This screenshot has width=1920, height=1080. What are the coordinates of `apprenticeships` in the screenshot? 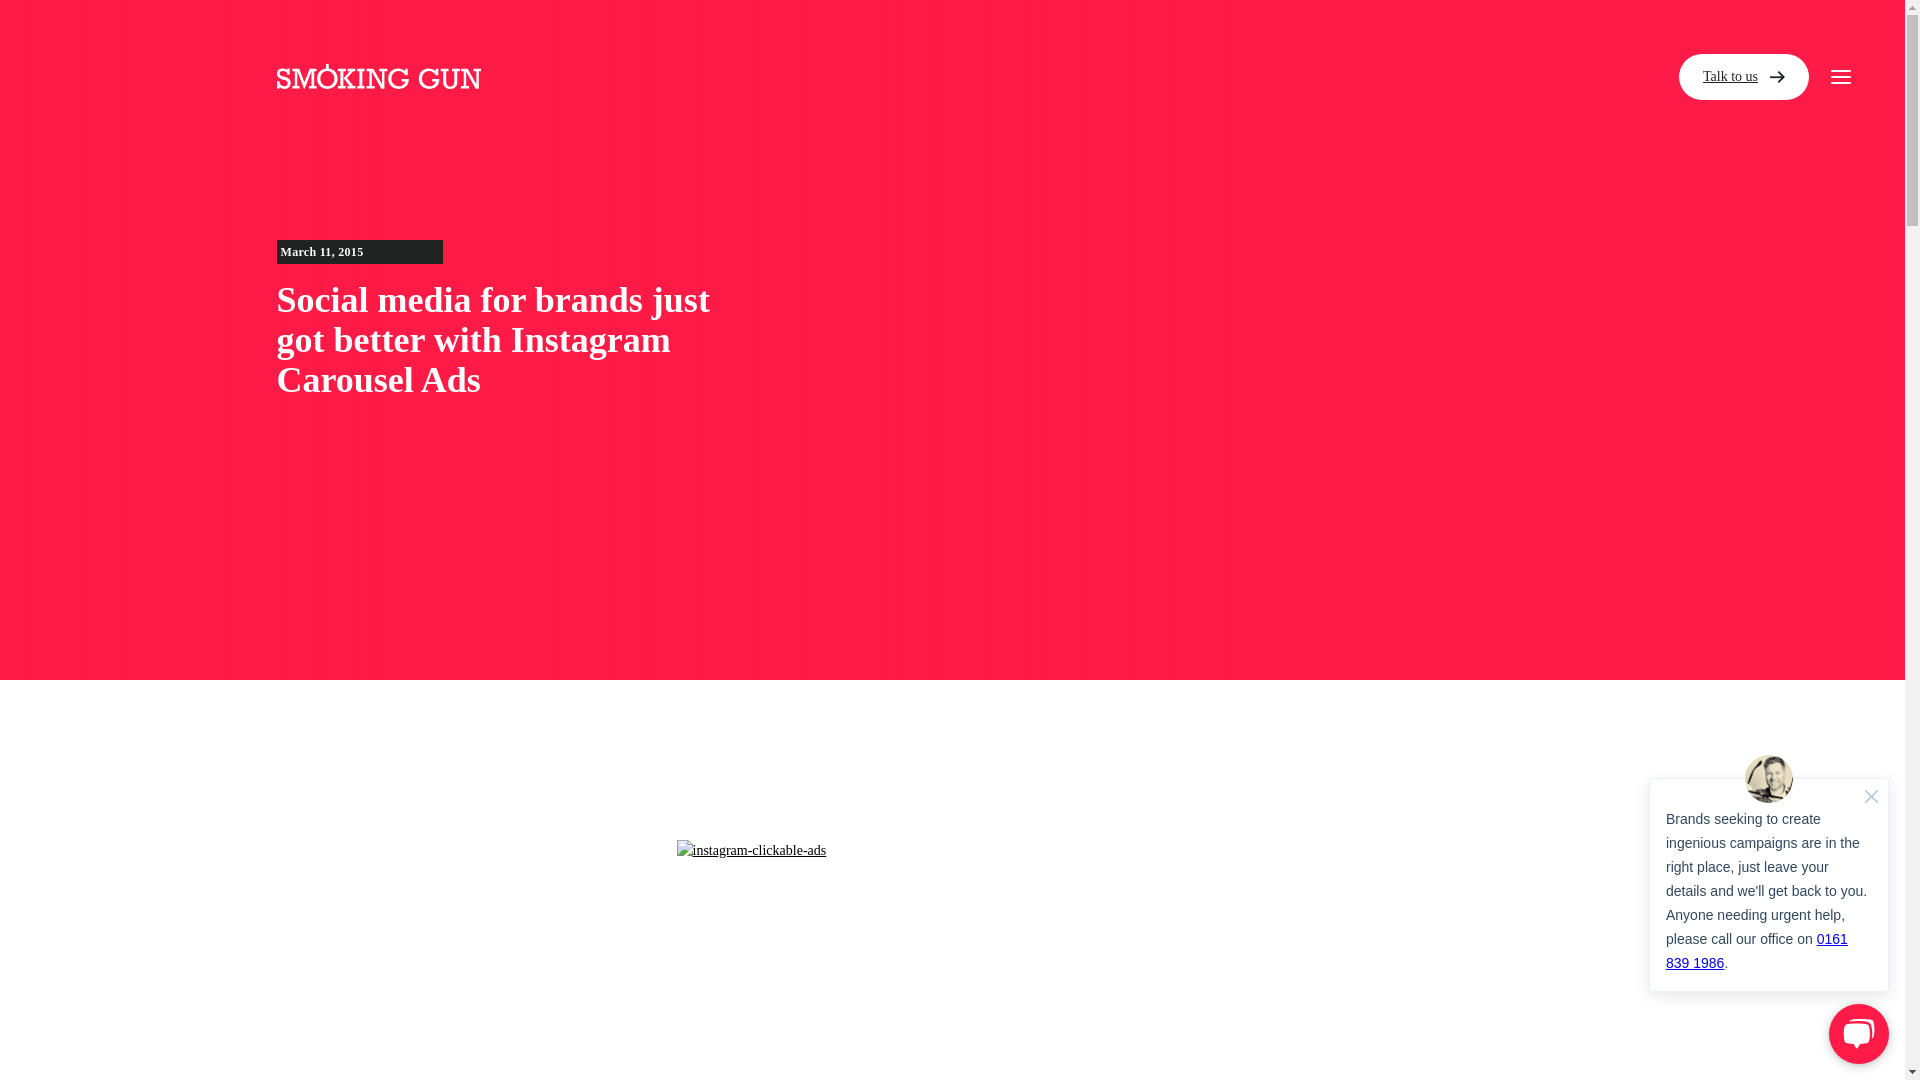 It's located at (1250, 191).